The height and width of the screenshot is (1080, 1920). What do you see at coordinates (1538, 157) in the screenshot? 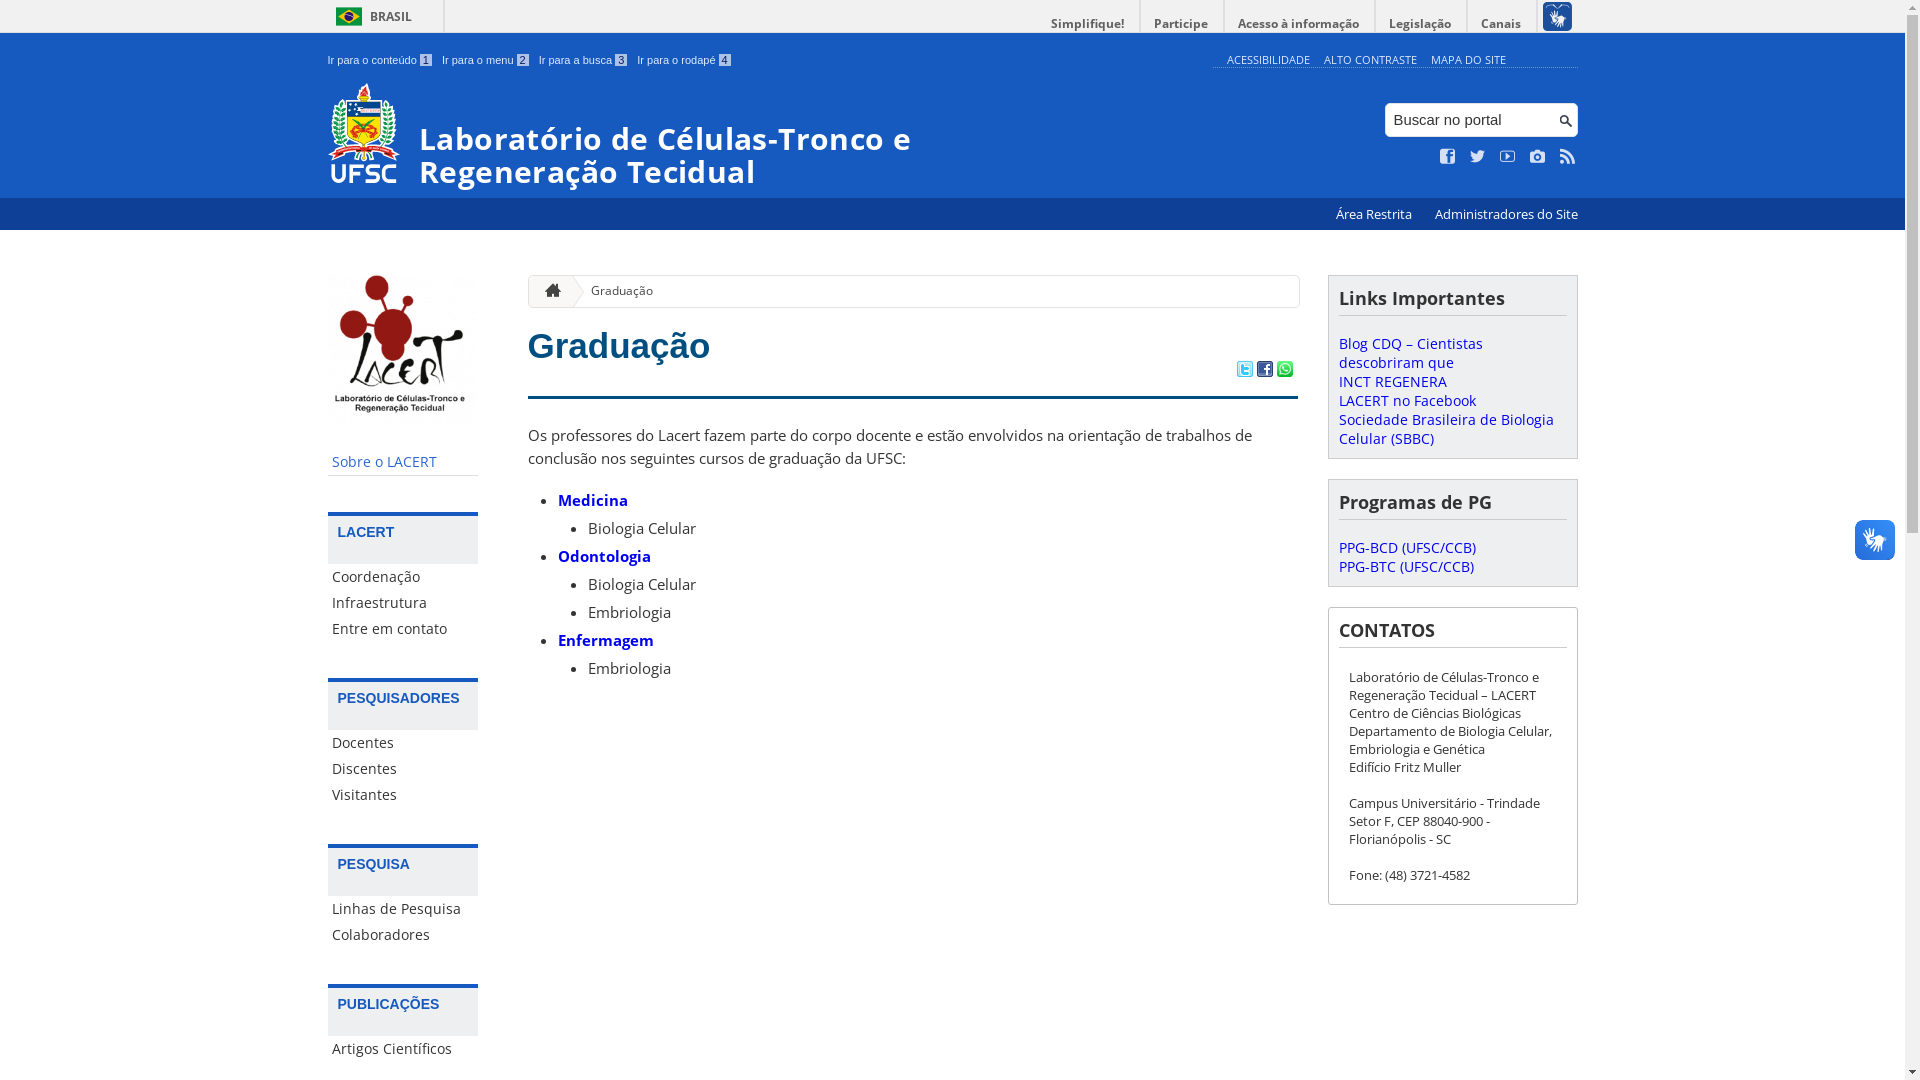
I see `Veja no Instagram` at bounding box center [1538, 157].